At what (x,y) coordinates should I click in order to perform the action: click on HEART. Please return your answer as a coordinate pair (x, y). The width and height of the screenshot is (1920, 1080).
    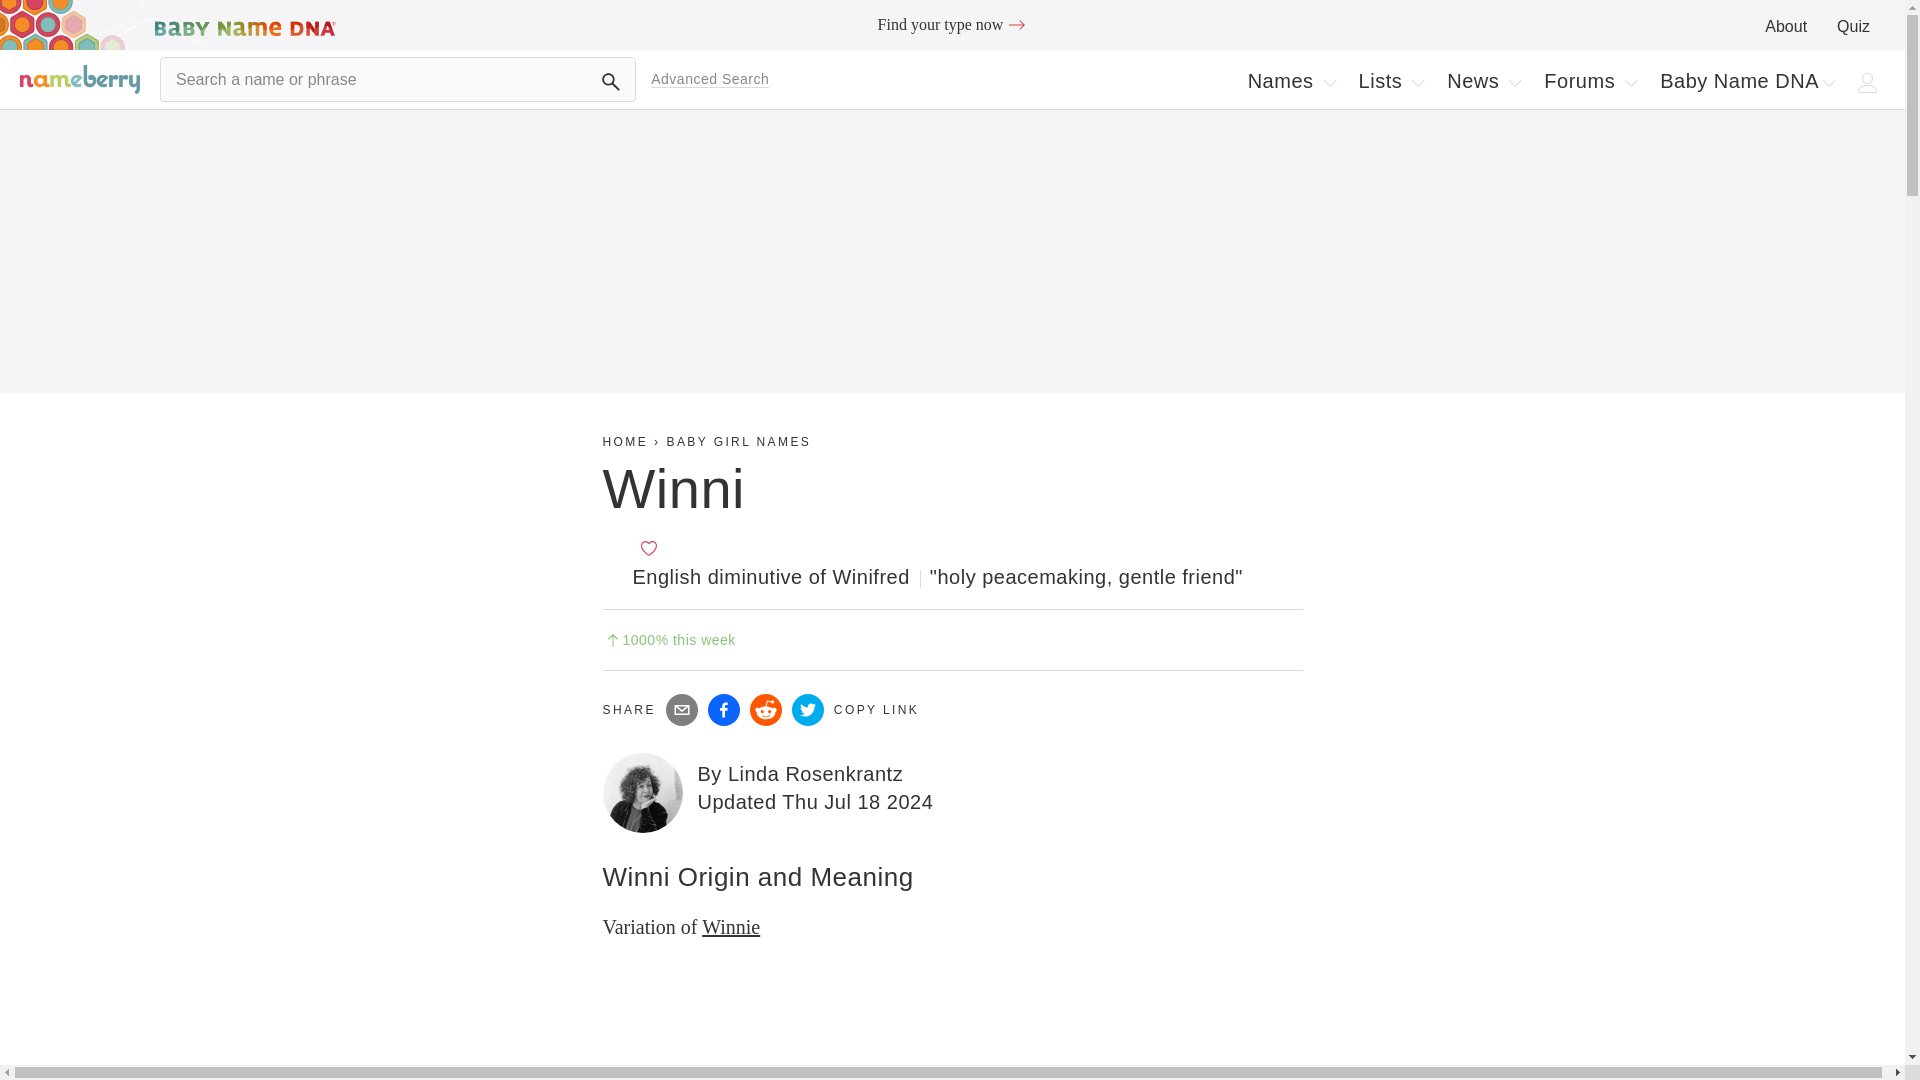
    Looking at the image, I should click on (1330, 82).